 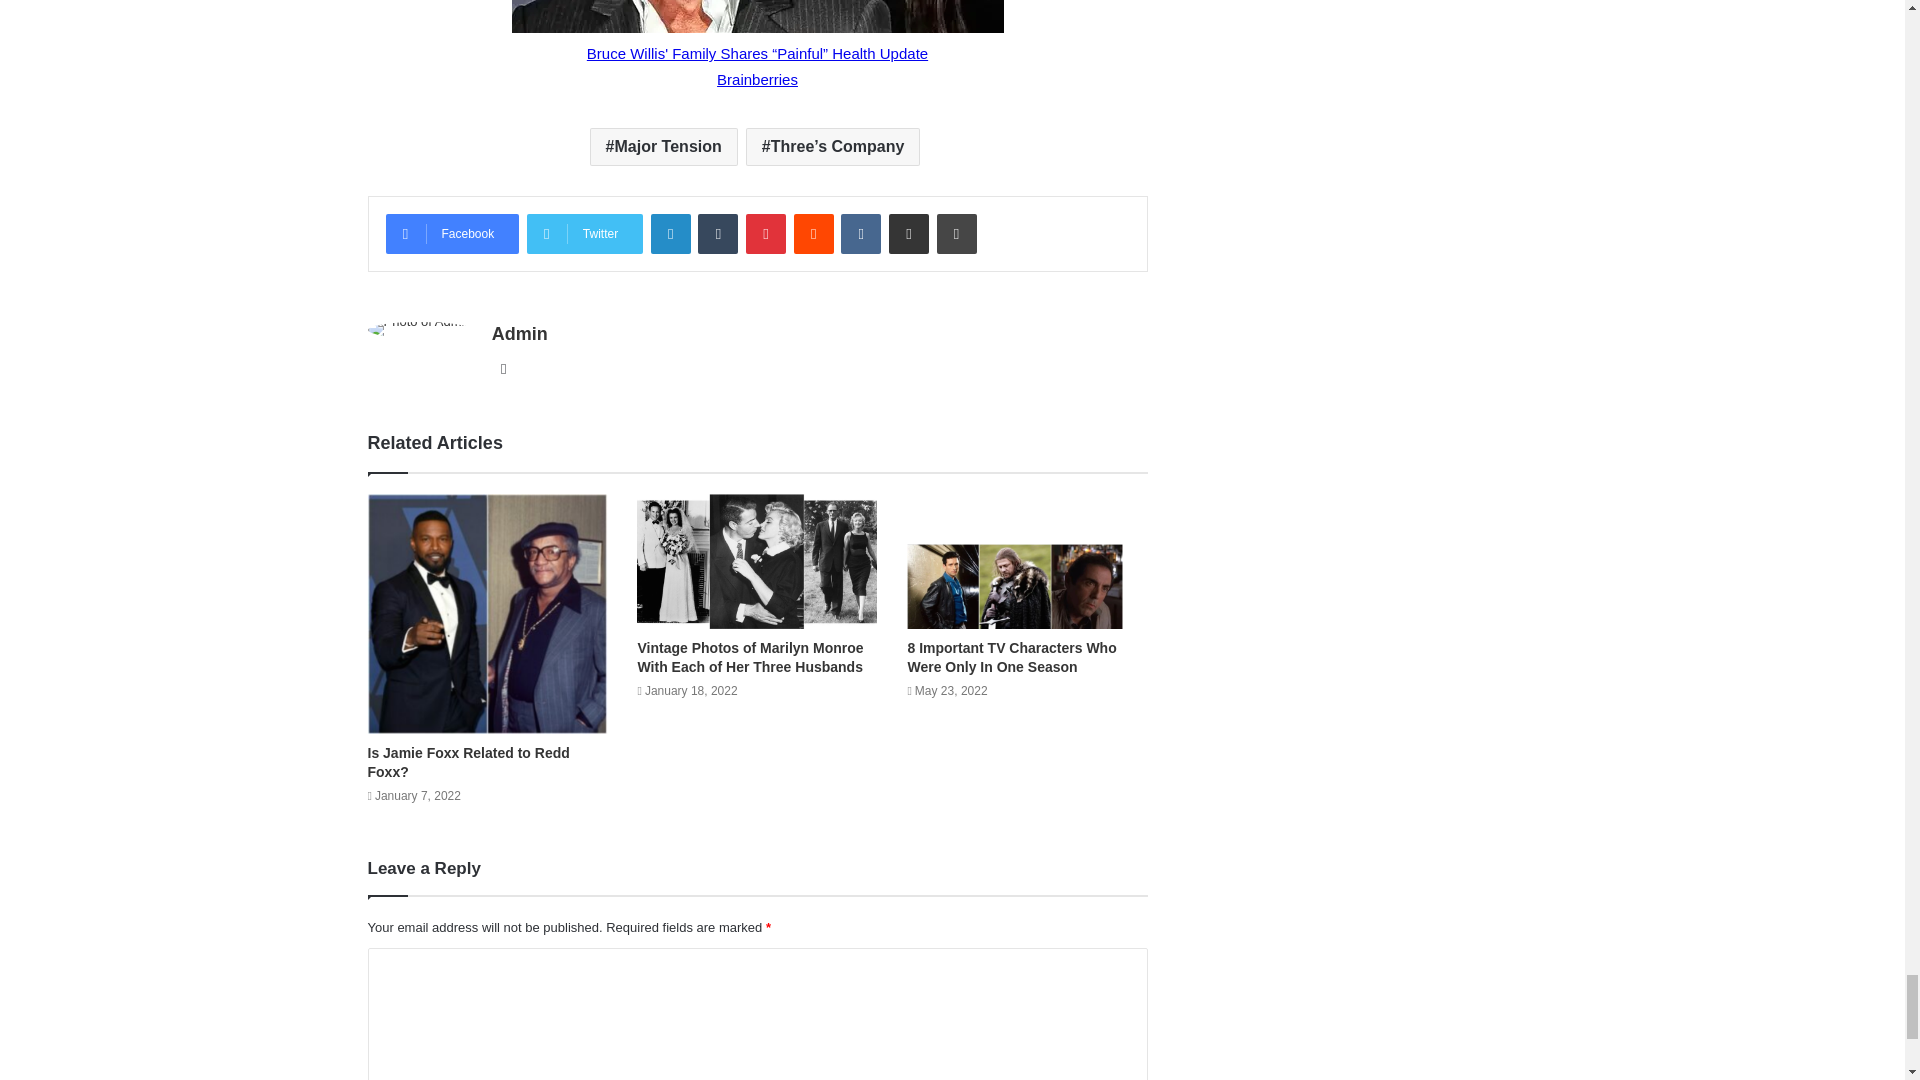 What do you see at coordinates (908, 233) in the screenshot?
I see `Share via Email` at bounding box center [908, 233].